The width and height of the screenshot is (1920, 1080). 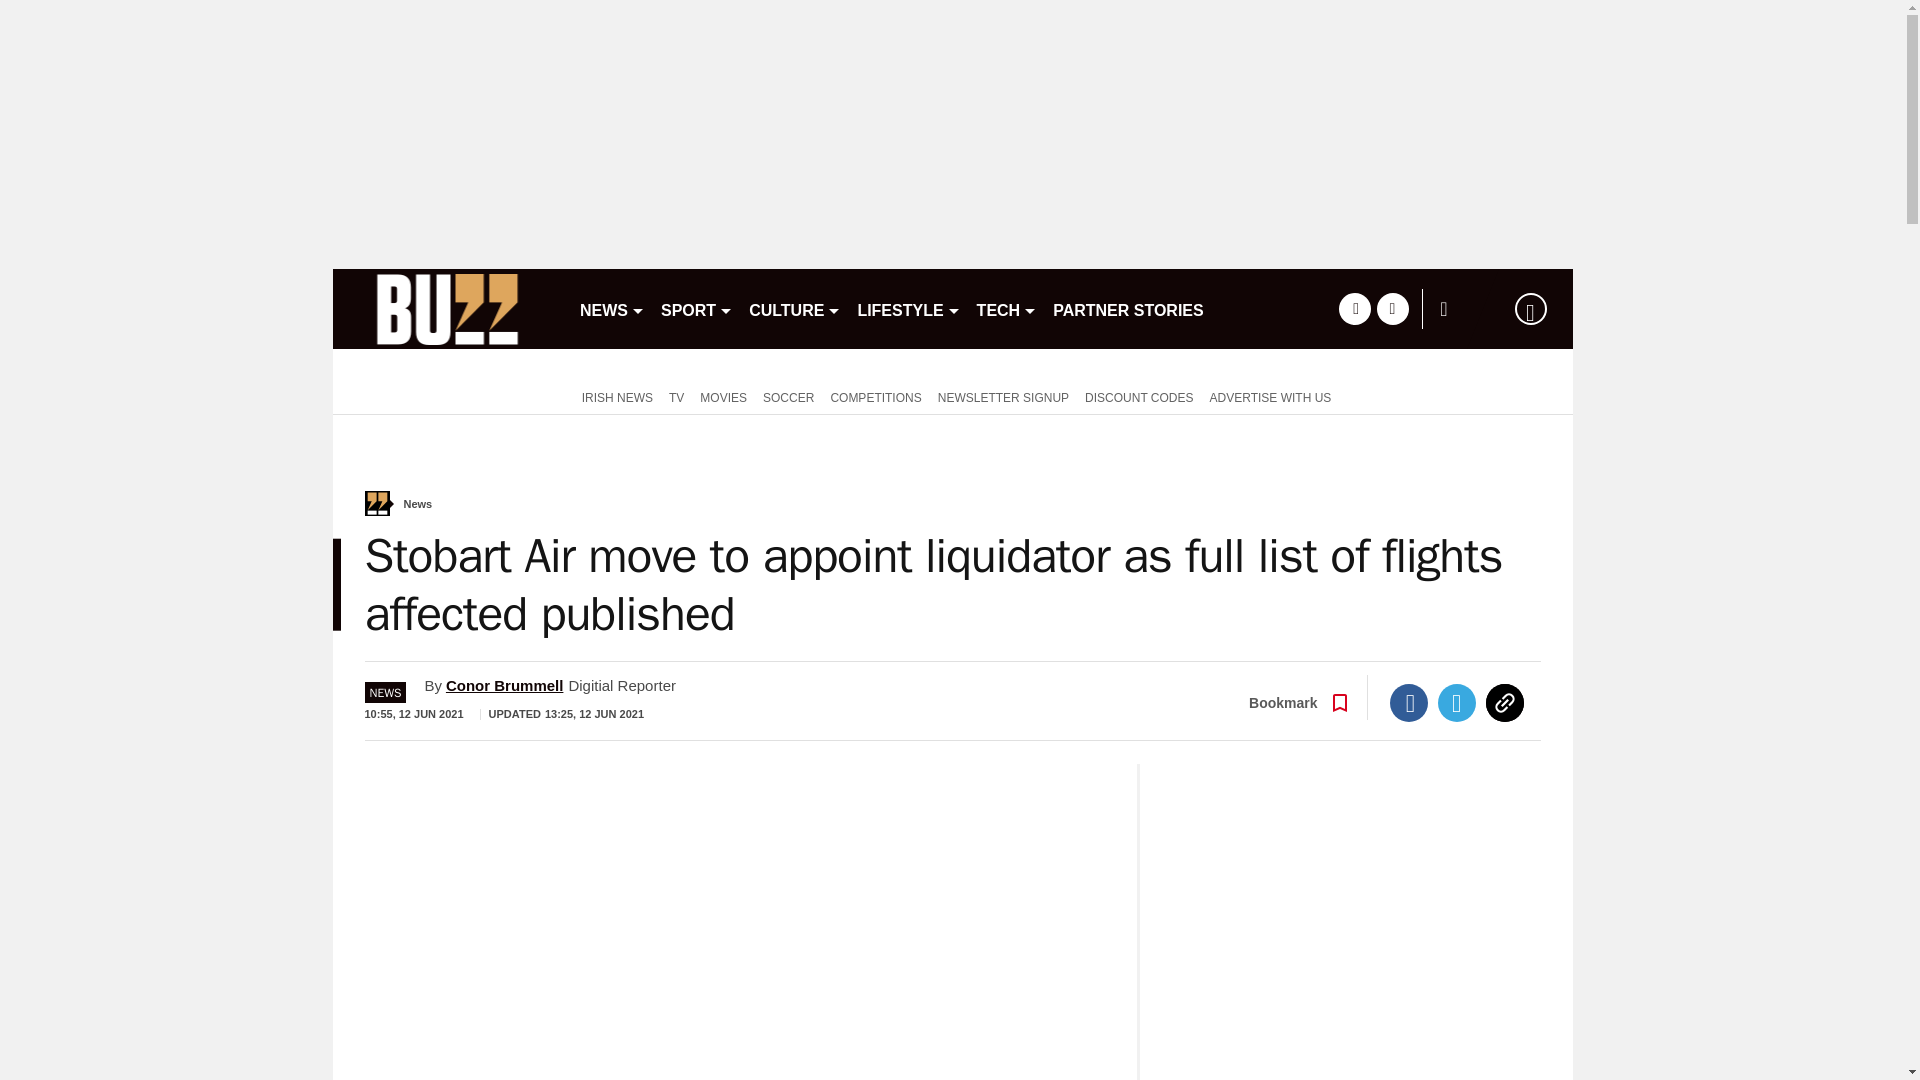 I want to click on facebook, so click(x=1354, y=308).